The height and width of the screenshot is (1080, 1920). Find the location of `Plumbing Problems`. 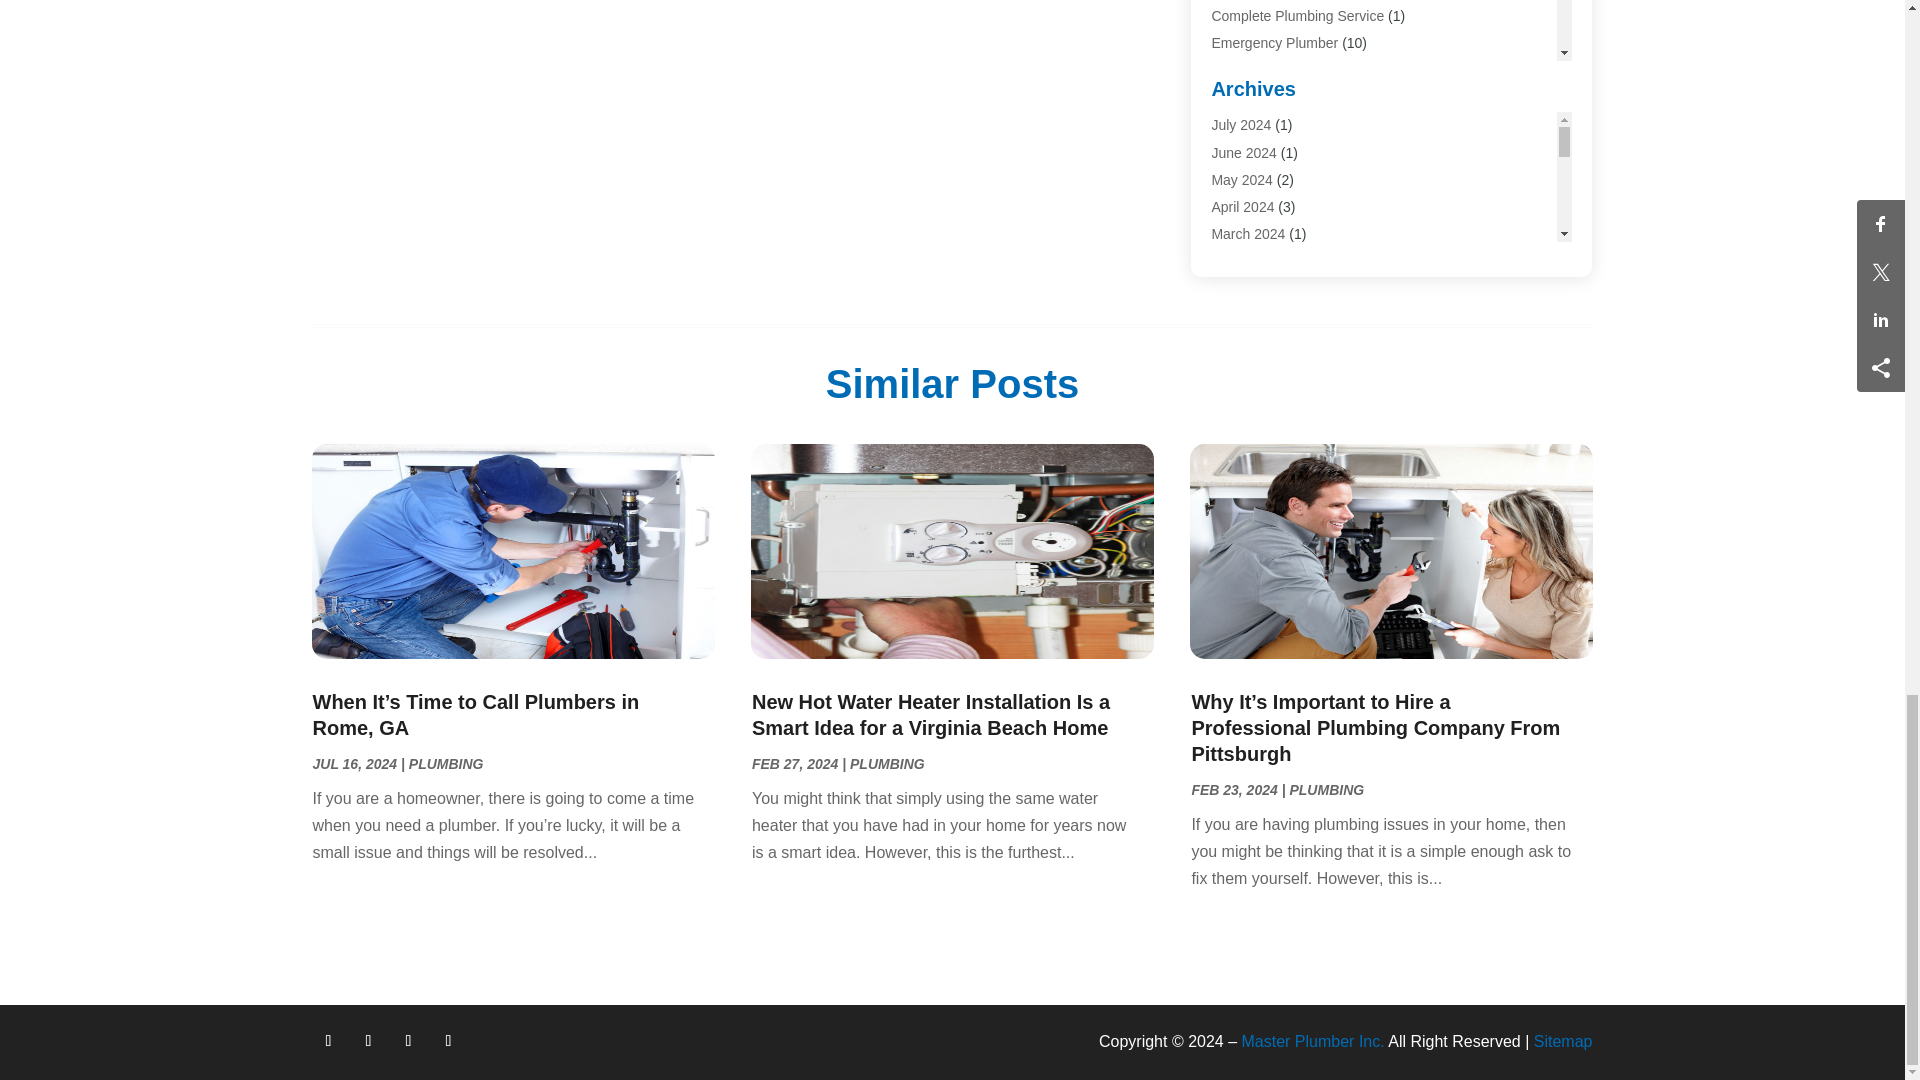

Plumbing Problems is located at coordinates (1272, 232).